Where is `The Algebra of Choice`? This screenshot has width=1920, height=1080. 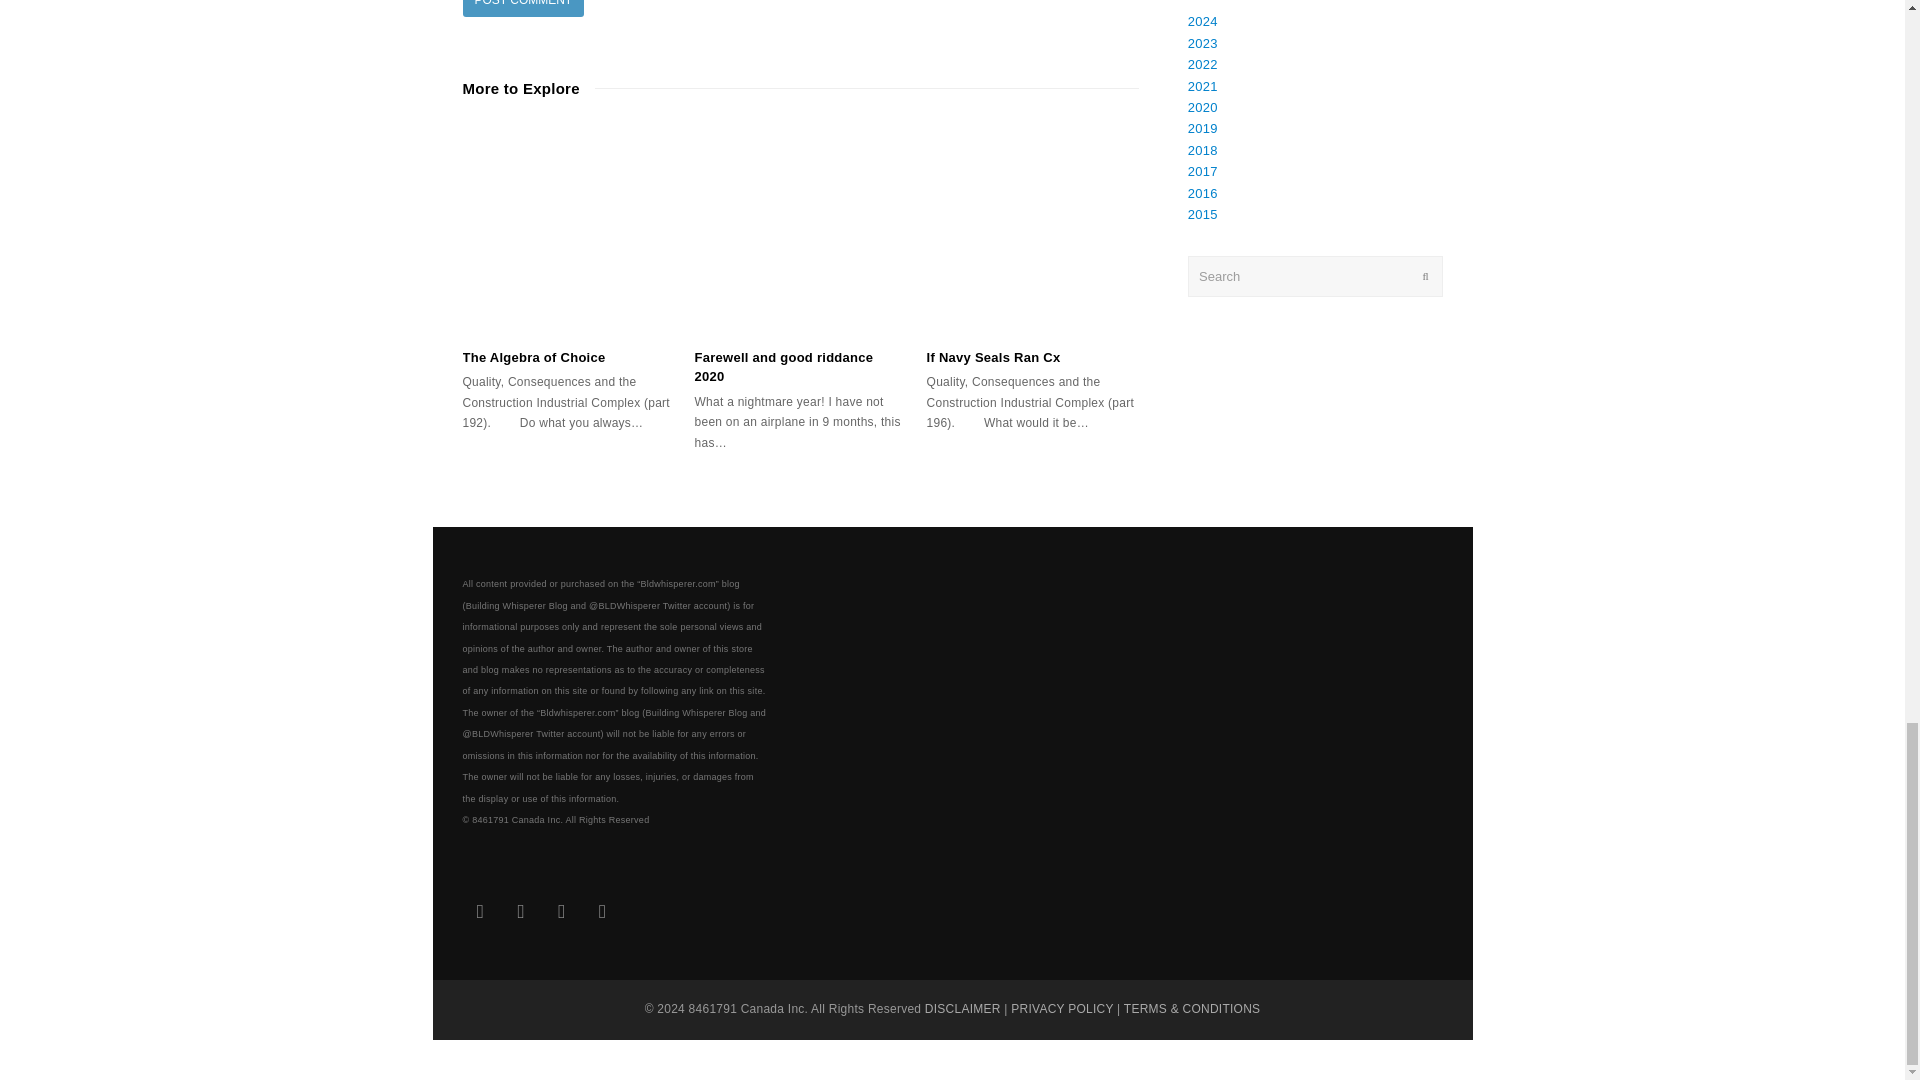
The Algebra of Choice is located at coordinates (533, 357).